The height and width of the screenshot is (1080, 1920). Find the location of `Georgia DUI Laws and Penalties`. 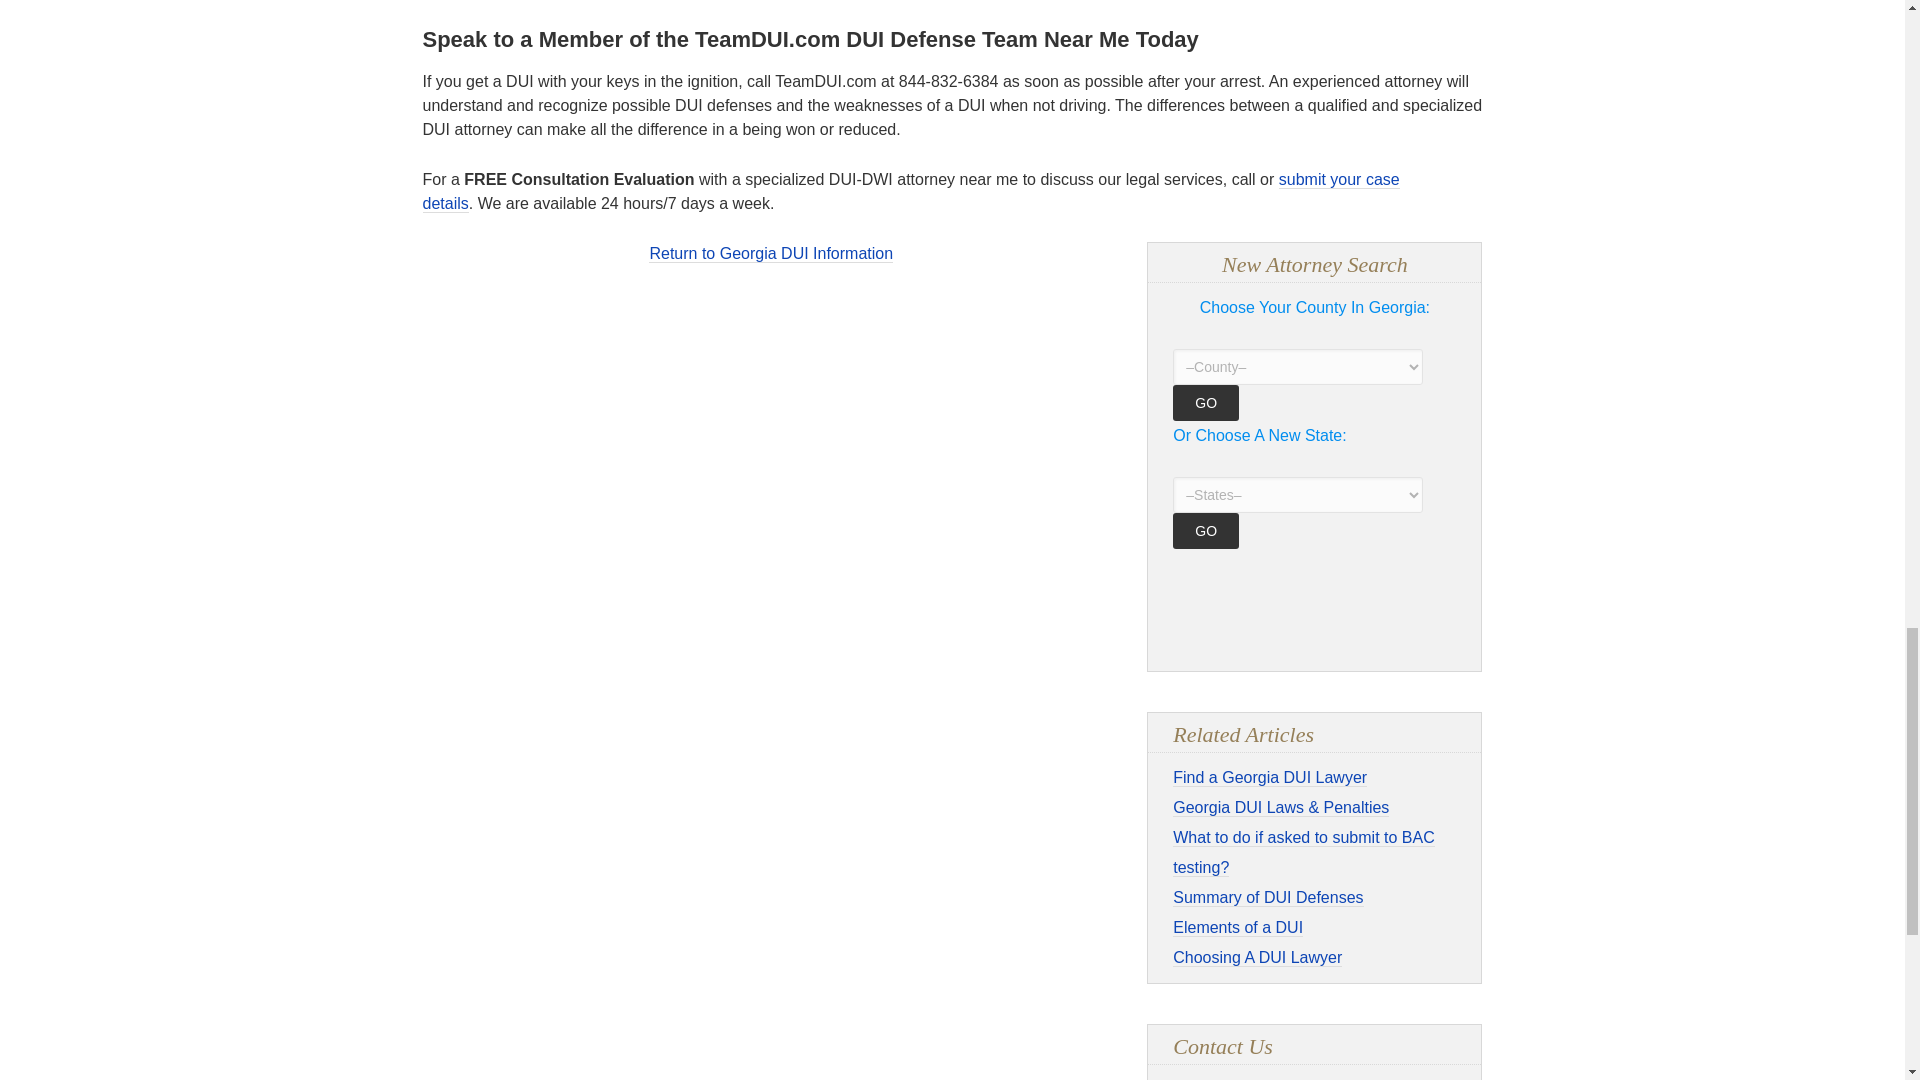

Georgia DUI Laws and Penalties is located at coordinates (1280, 808).